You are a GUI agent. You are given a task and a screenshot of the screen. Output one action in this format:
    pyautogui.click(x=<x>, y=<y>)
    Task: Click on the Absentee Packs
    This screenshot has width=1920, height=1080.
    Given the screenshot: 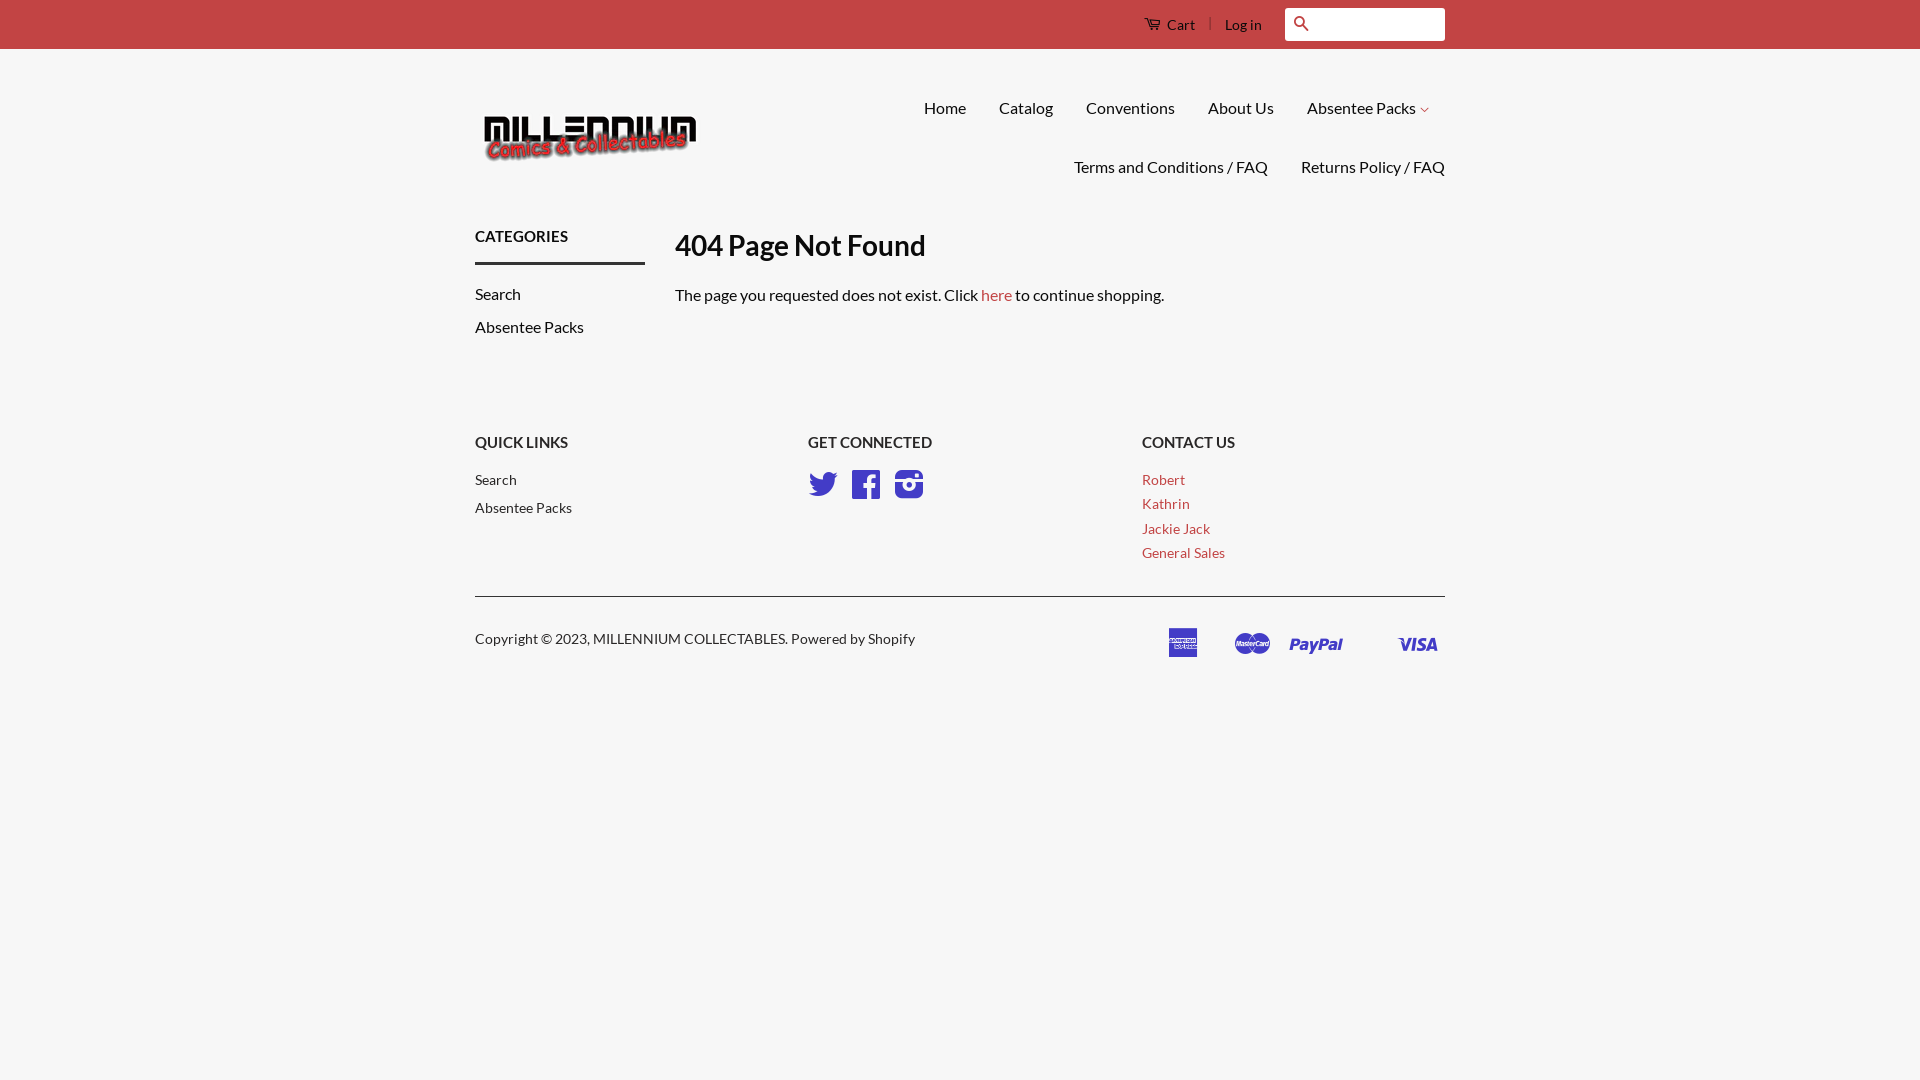 What is the action you would take?
    pyautogui.click(x=530, y=326)
    